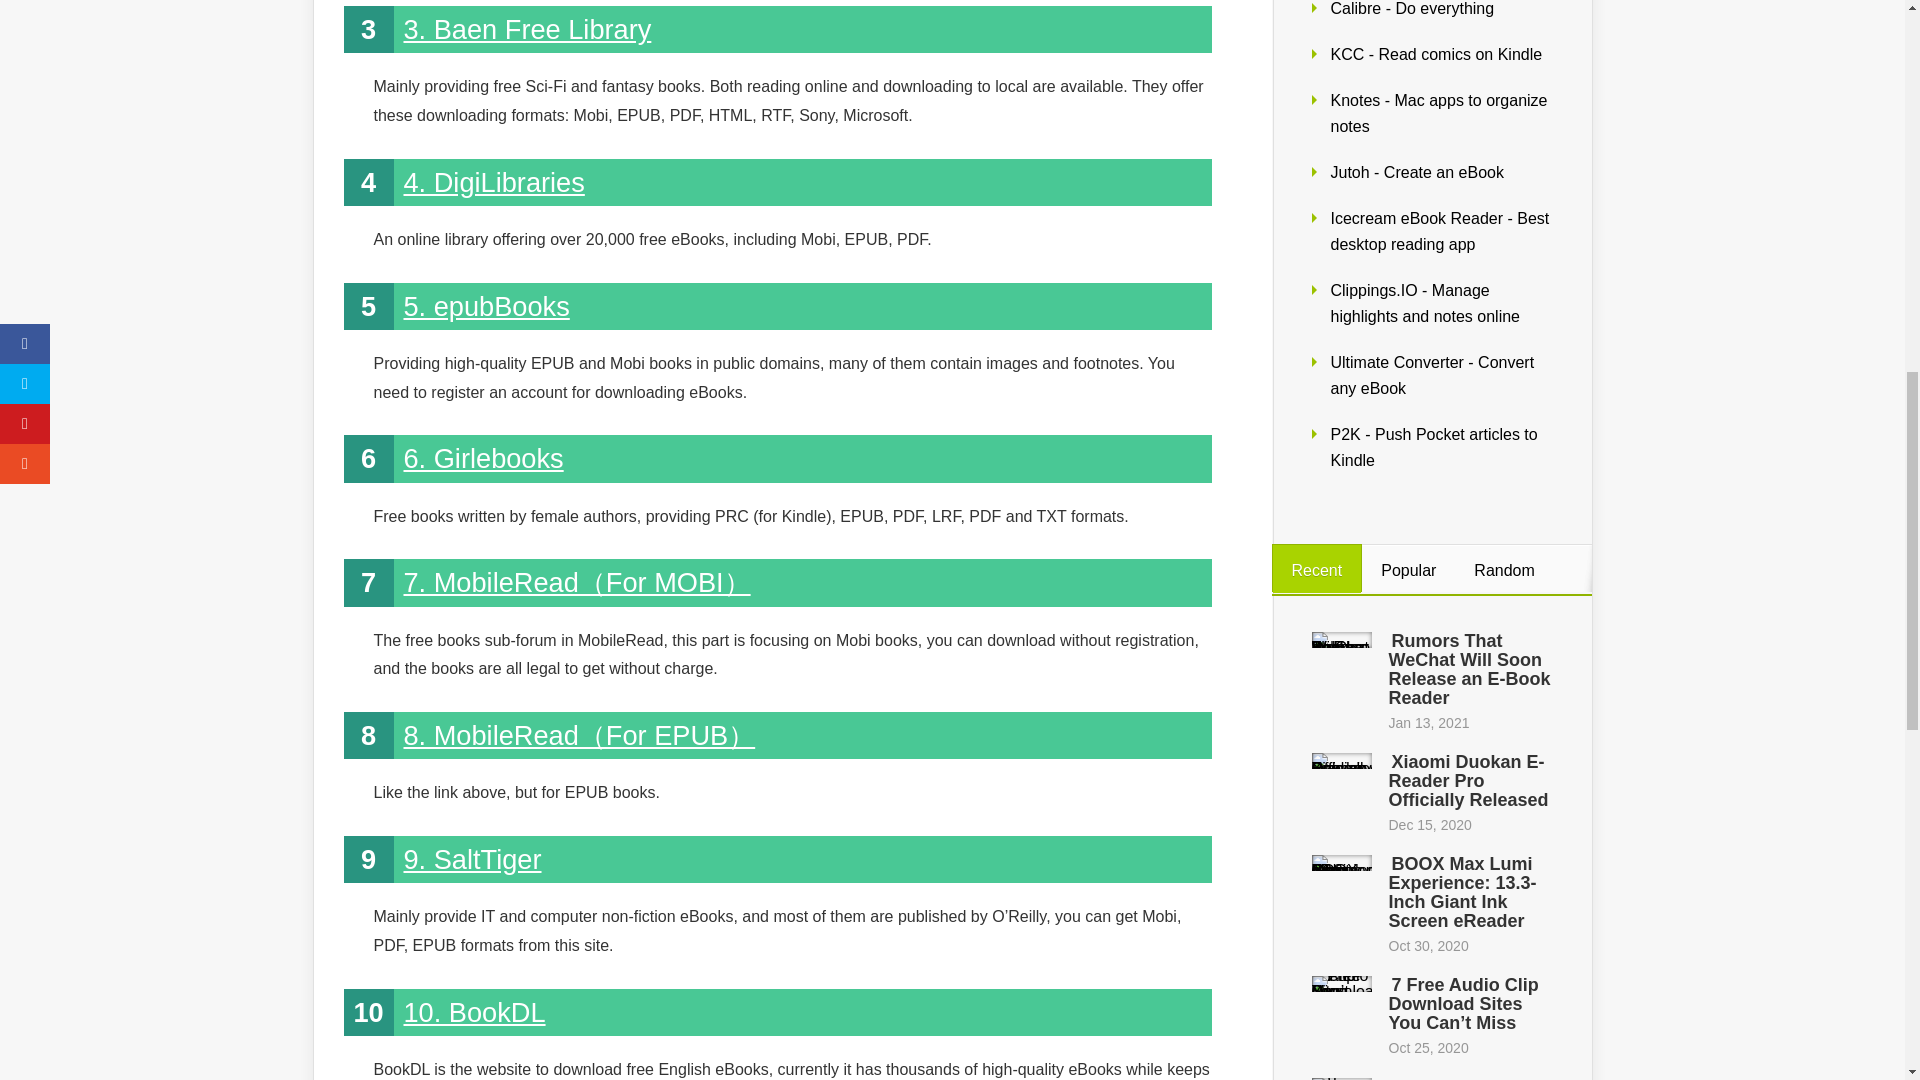 This screenshot has width=1920, height=1080. I want to click on 9. SaltTiger, so click(472, 858).